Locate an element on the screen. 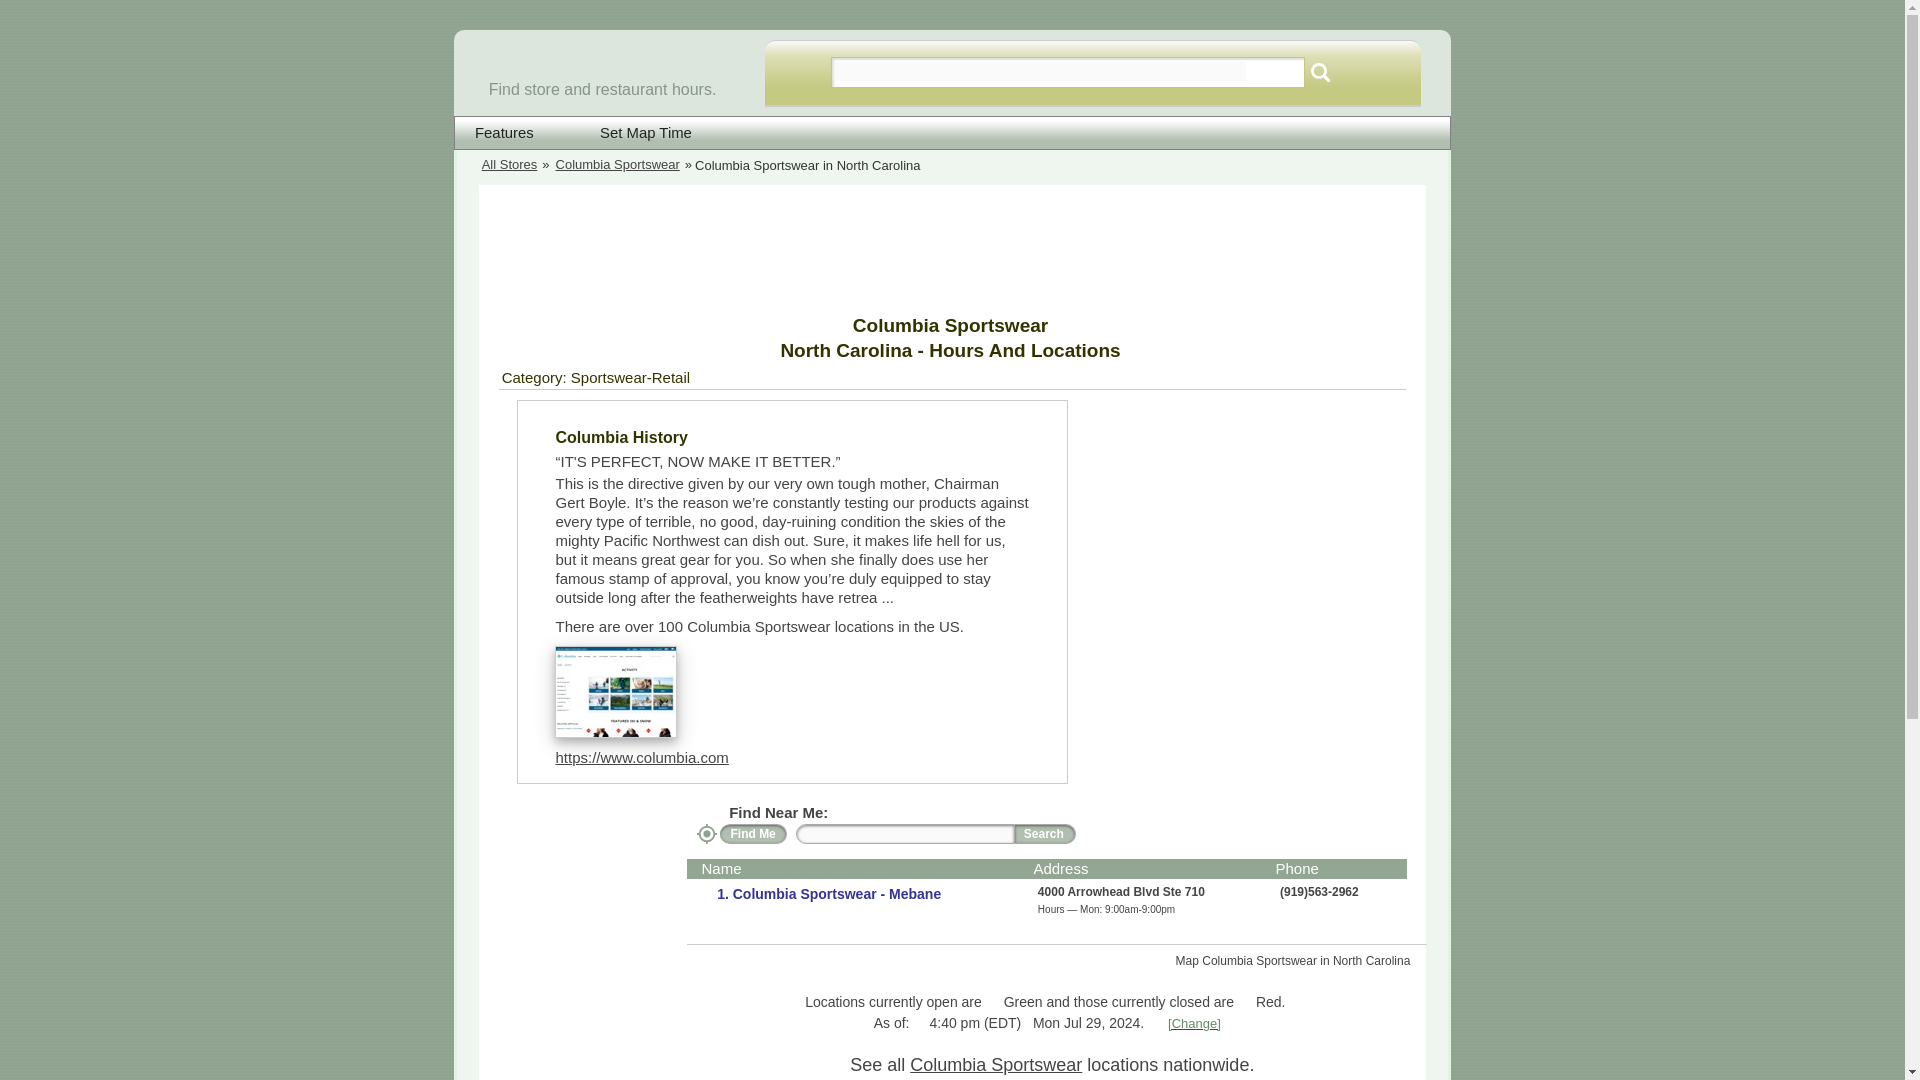 The image size is (1920, 1080). Map Columbia Sportswear in North Carolina is located at coordinates (1302, 961).